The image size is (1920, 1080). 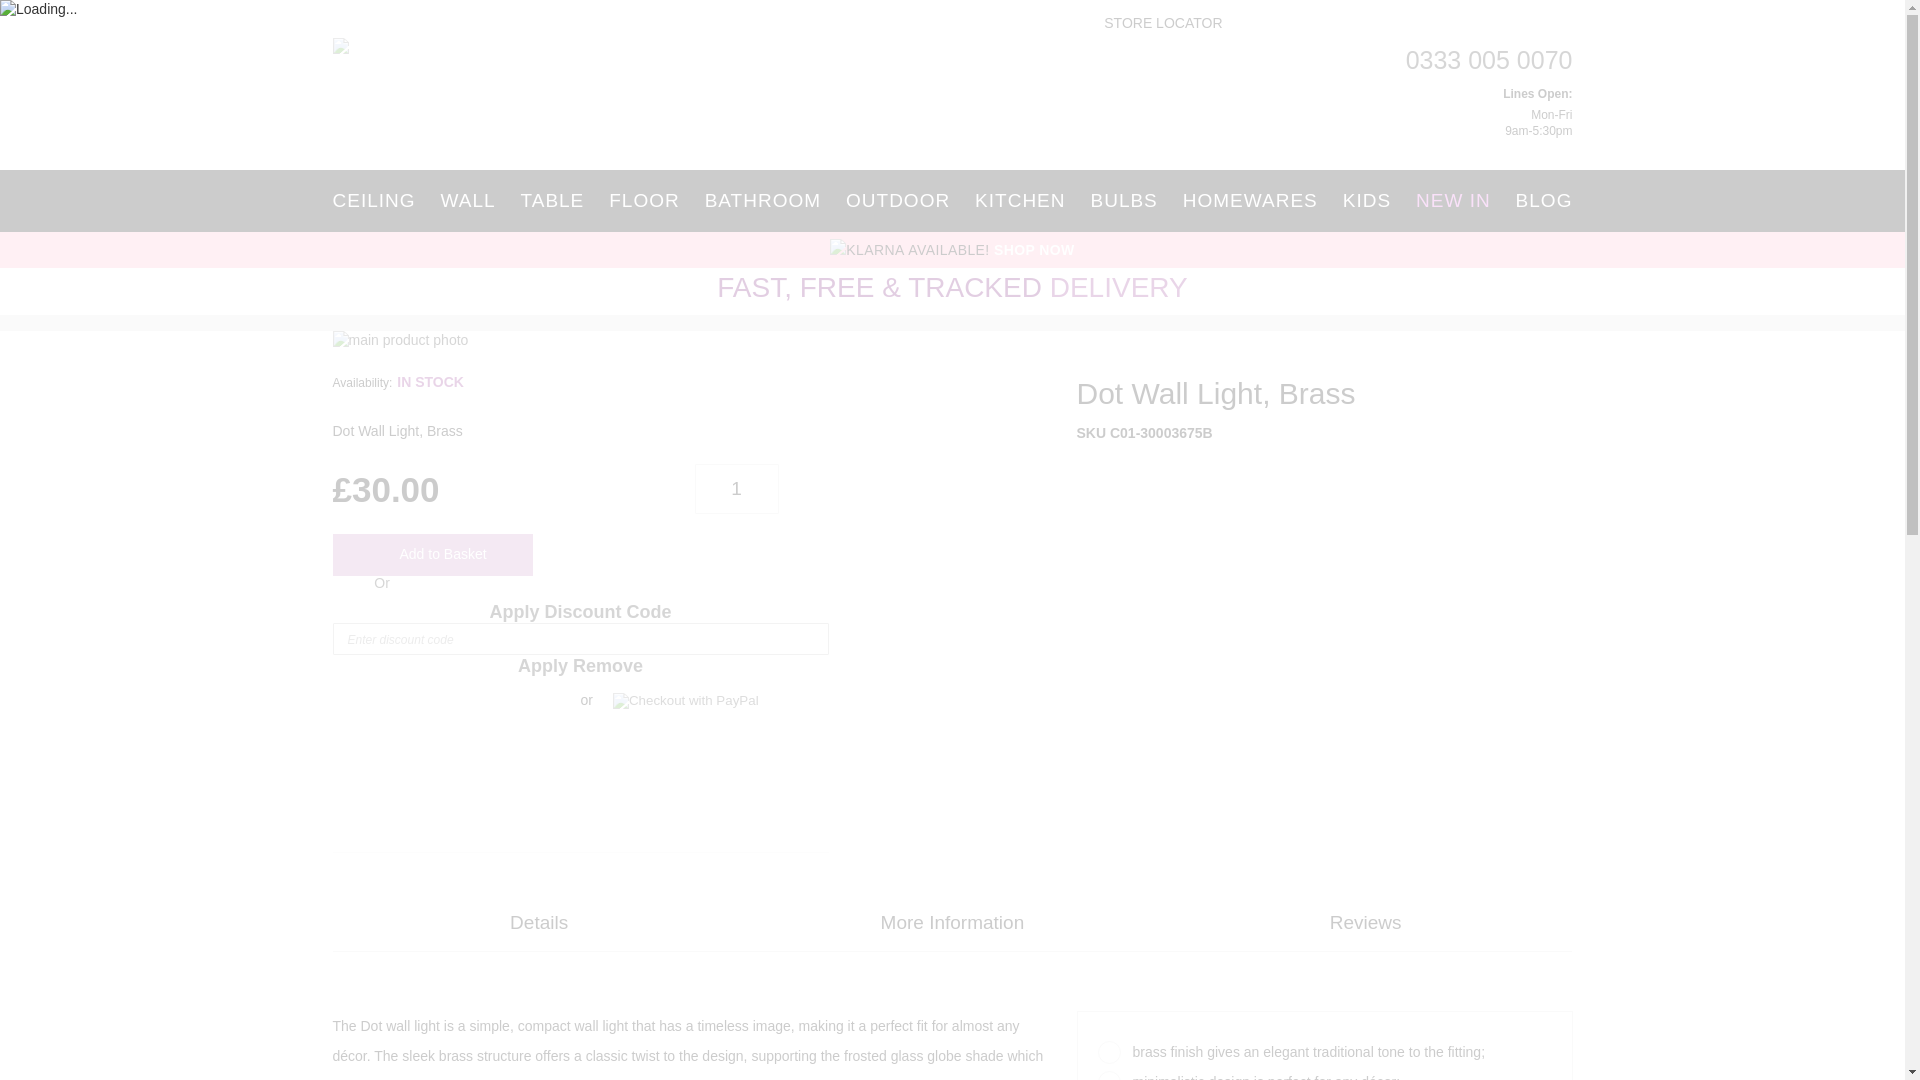 I want to click on STORE LOCATOR, so click(x=1152, y=24).